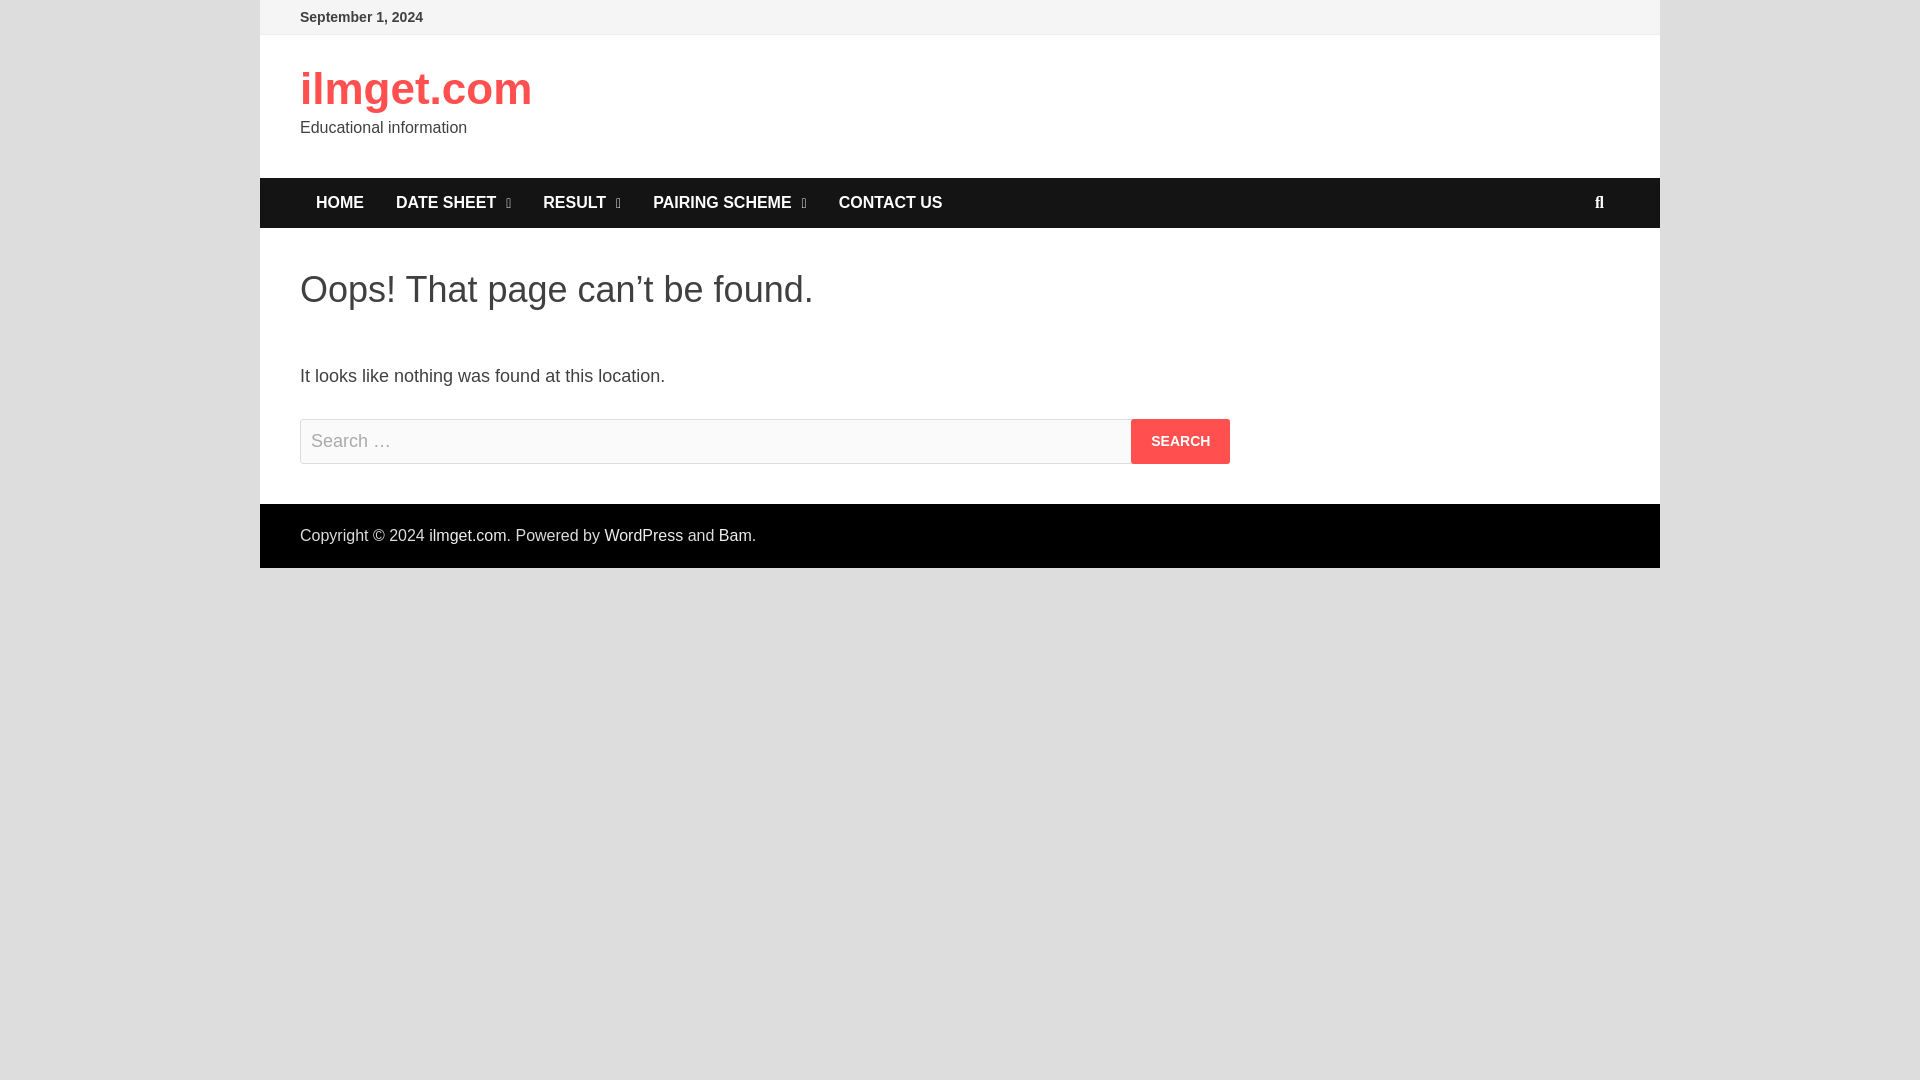  What do you see at coordinates (890, 202) in the screenshot?
I see `CONTACT US` at bounding box center [890, 202].